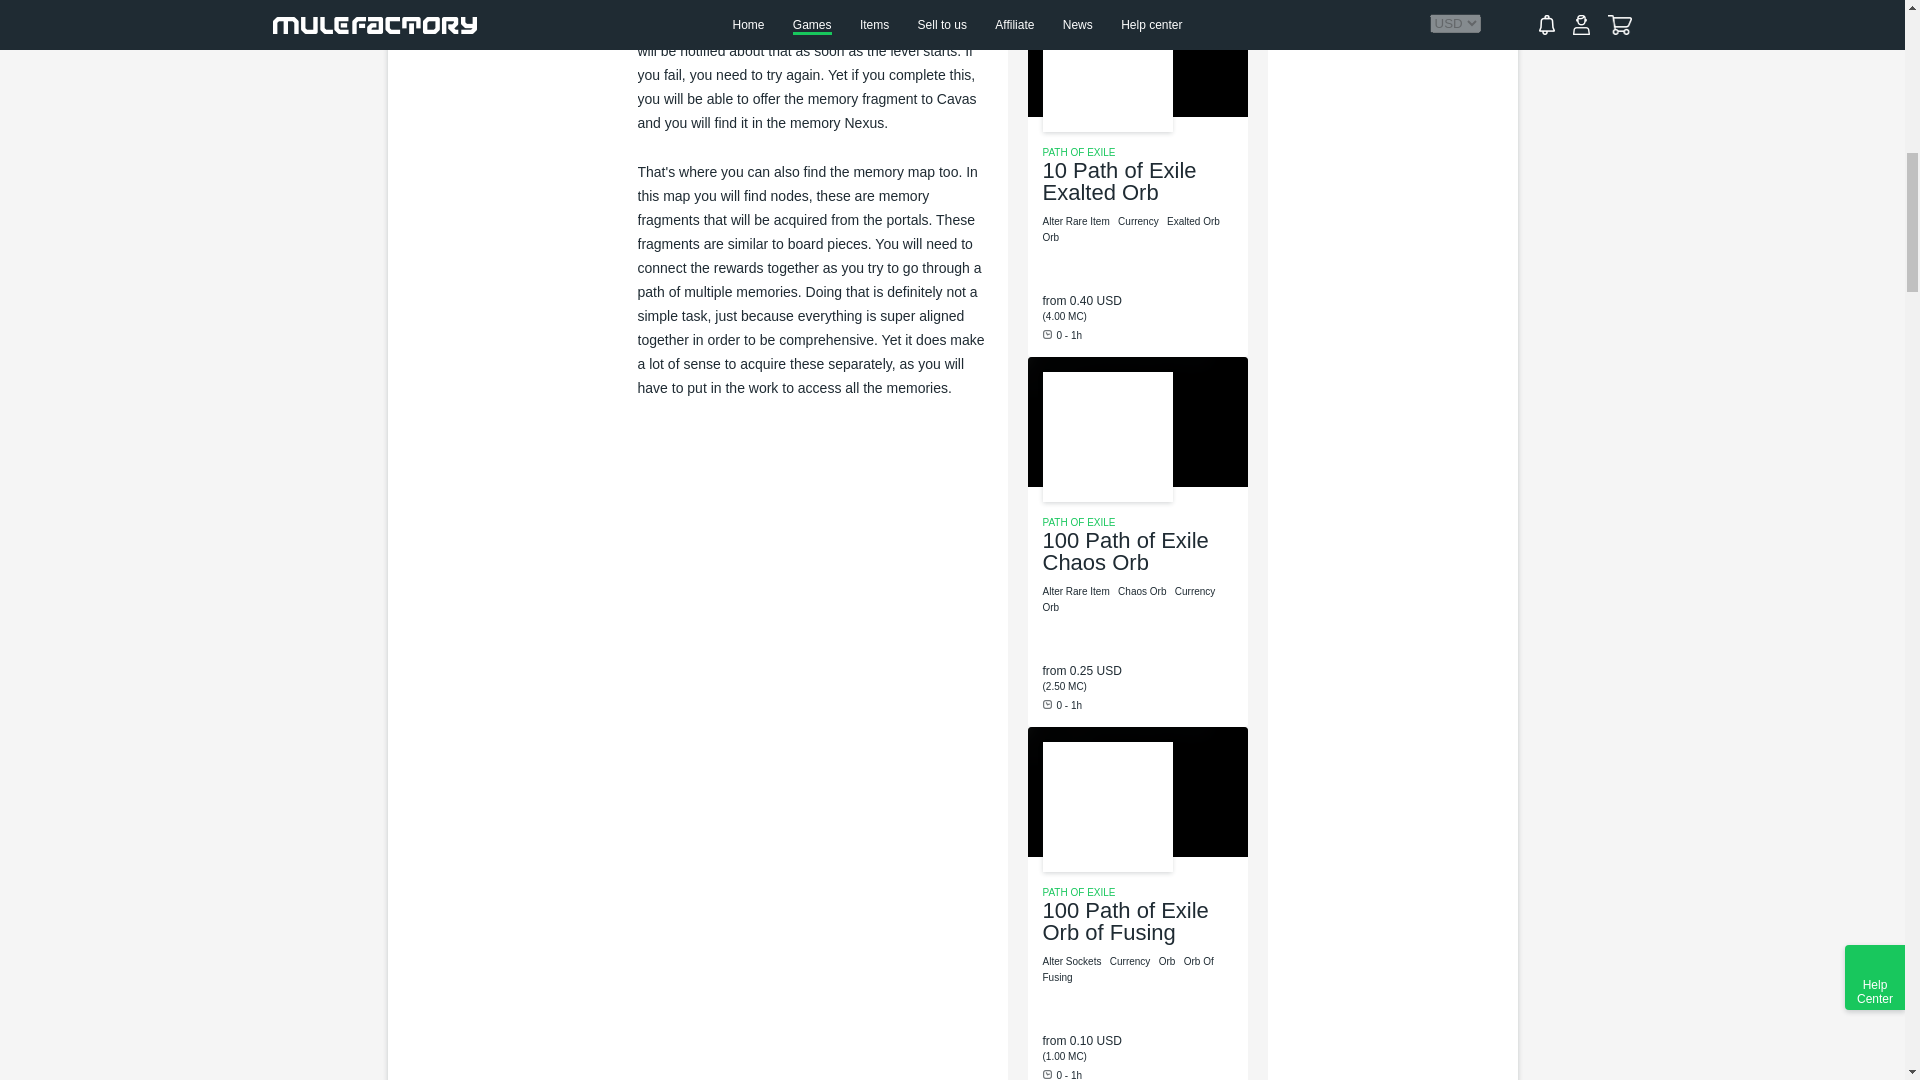 The image size is (1920, 1080). Describe the element at coordinates (1128, 968) in the screenshot. I see `More items in Path of Exile Orb Of Fusing category` at that location.